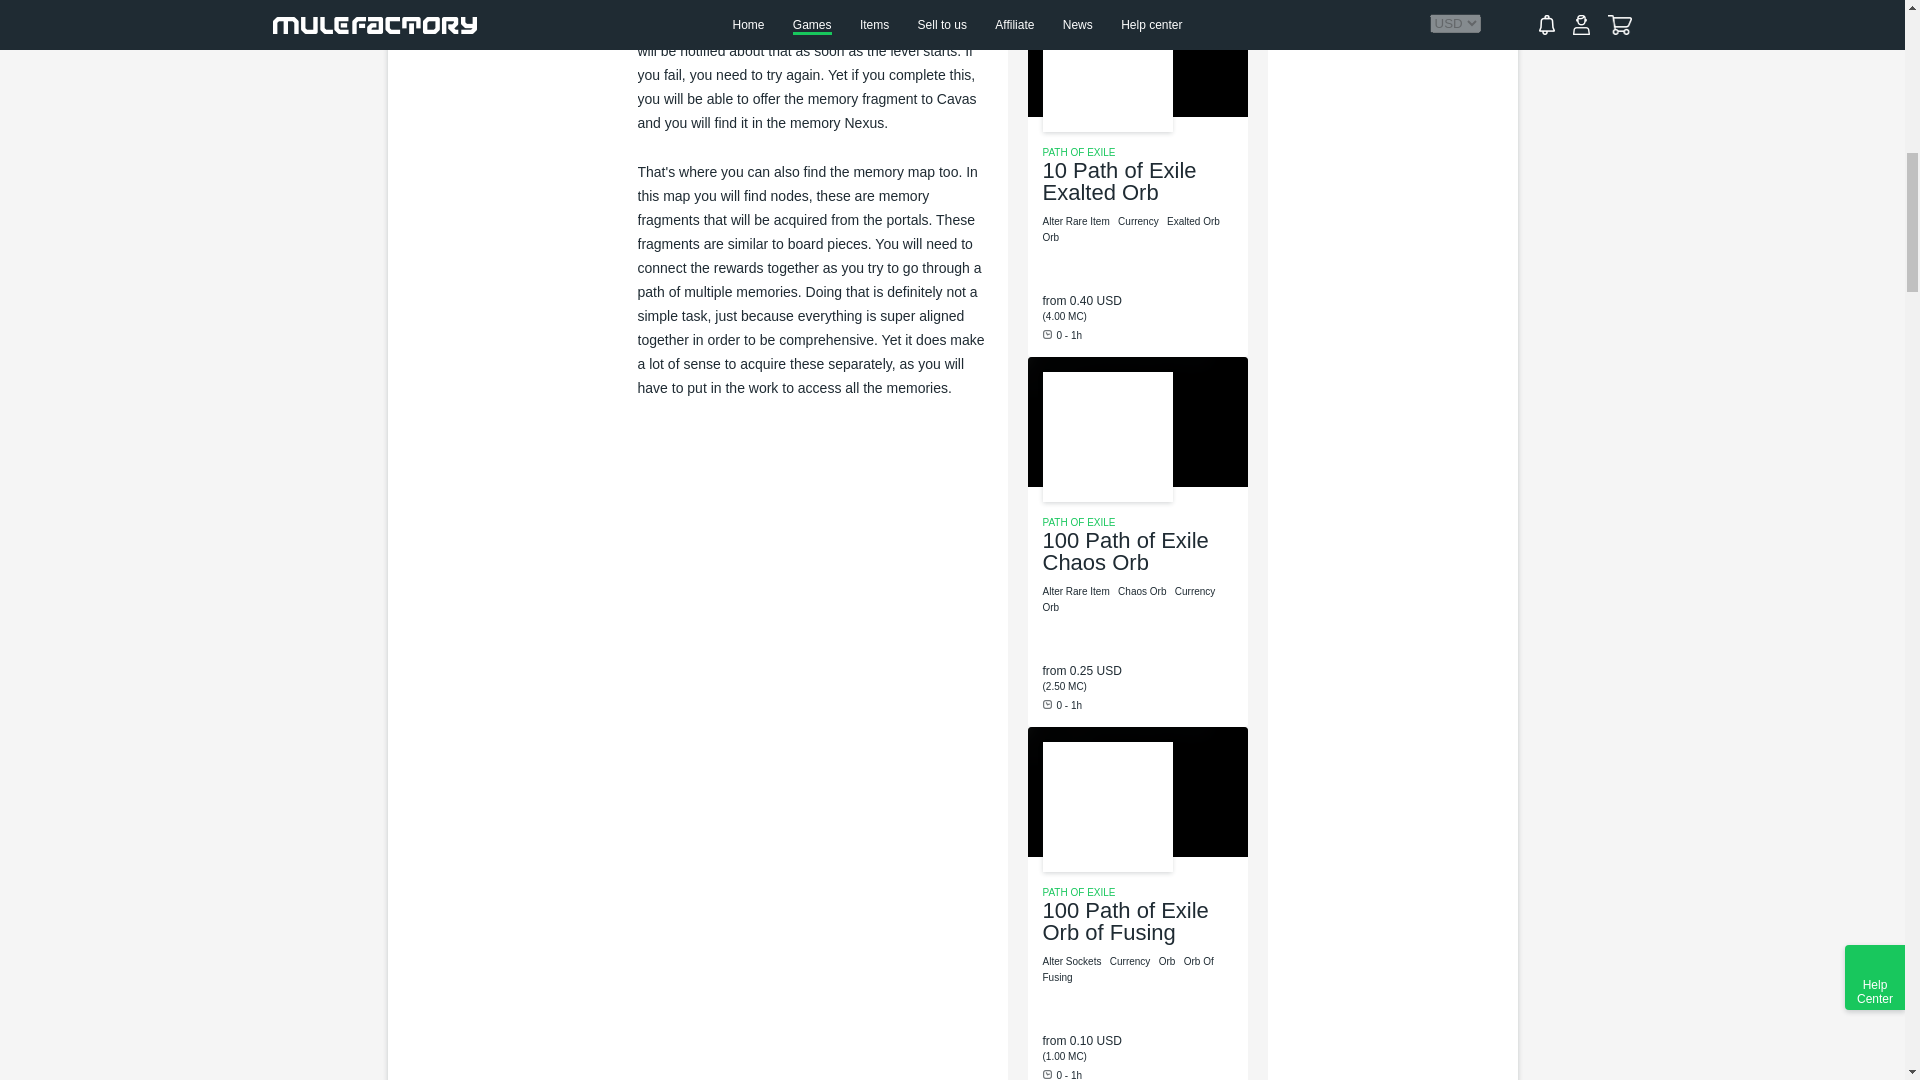 The image size is (1920, 1080). Describe the element at coordinates (1128, 968) in the screenshot. I see `More items in Path of Exile Orb Of Fusing category` at that location.